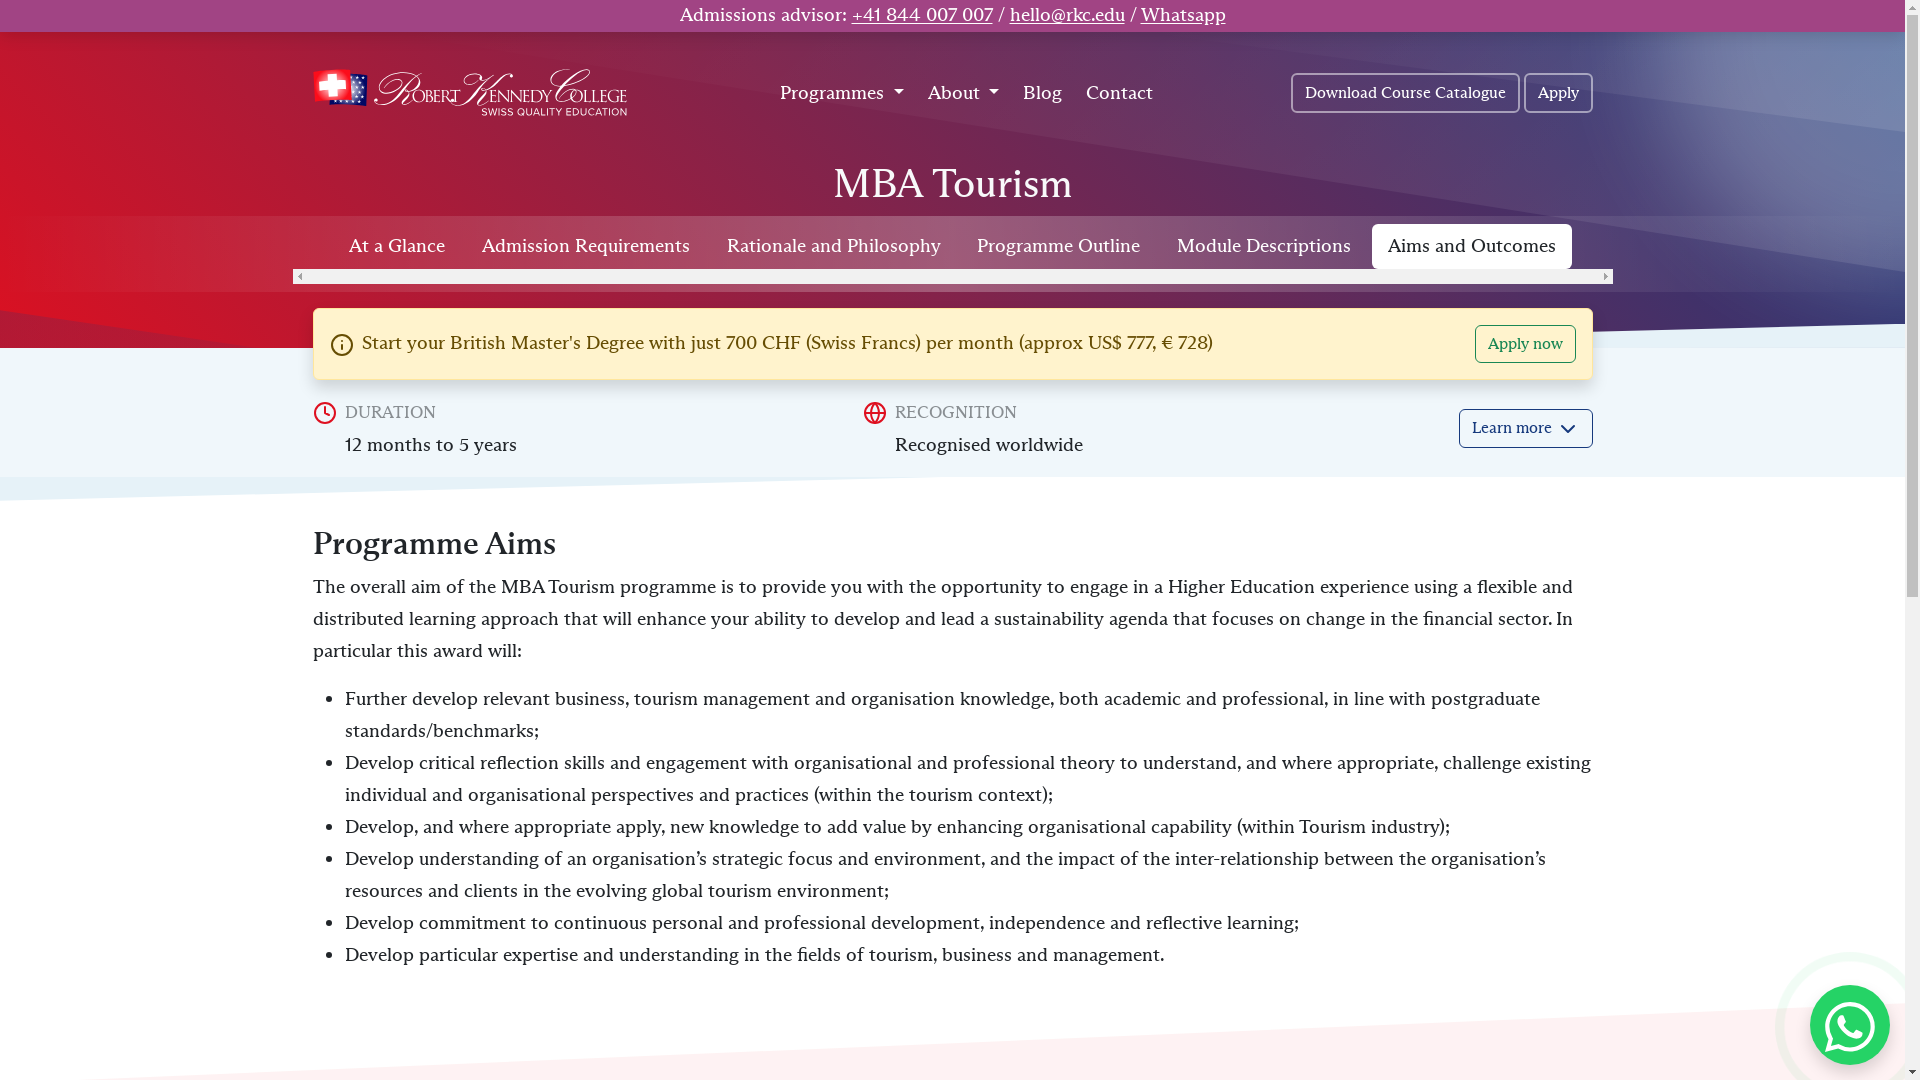 The width and height of the screenshot is (1920, 1080). I want to click on Programmes, so click(842, 94).